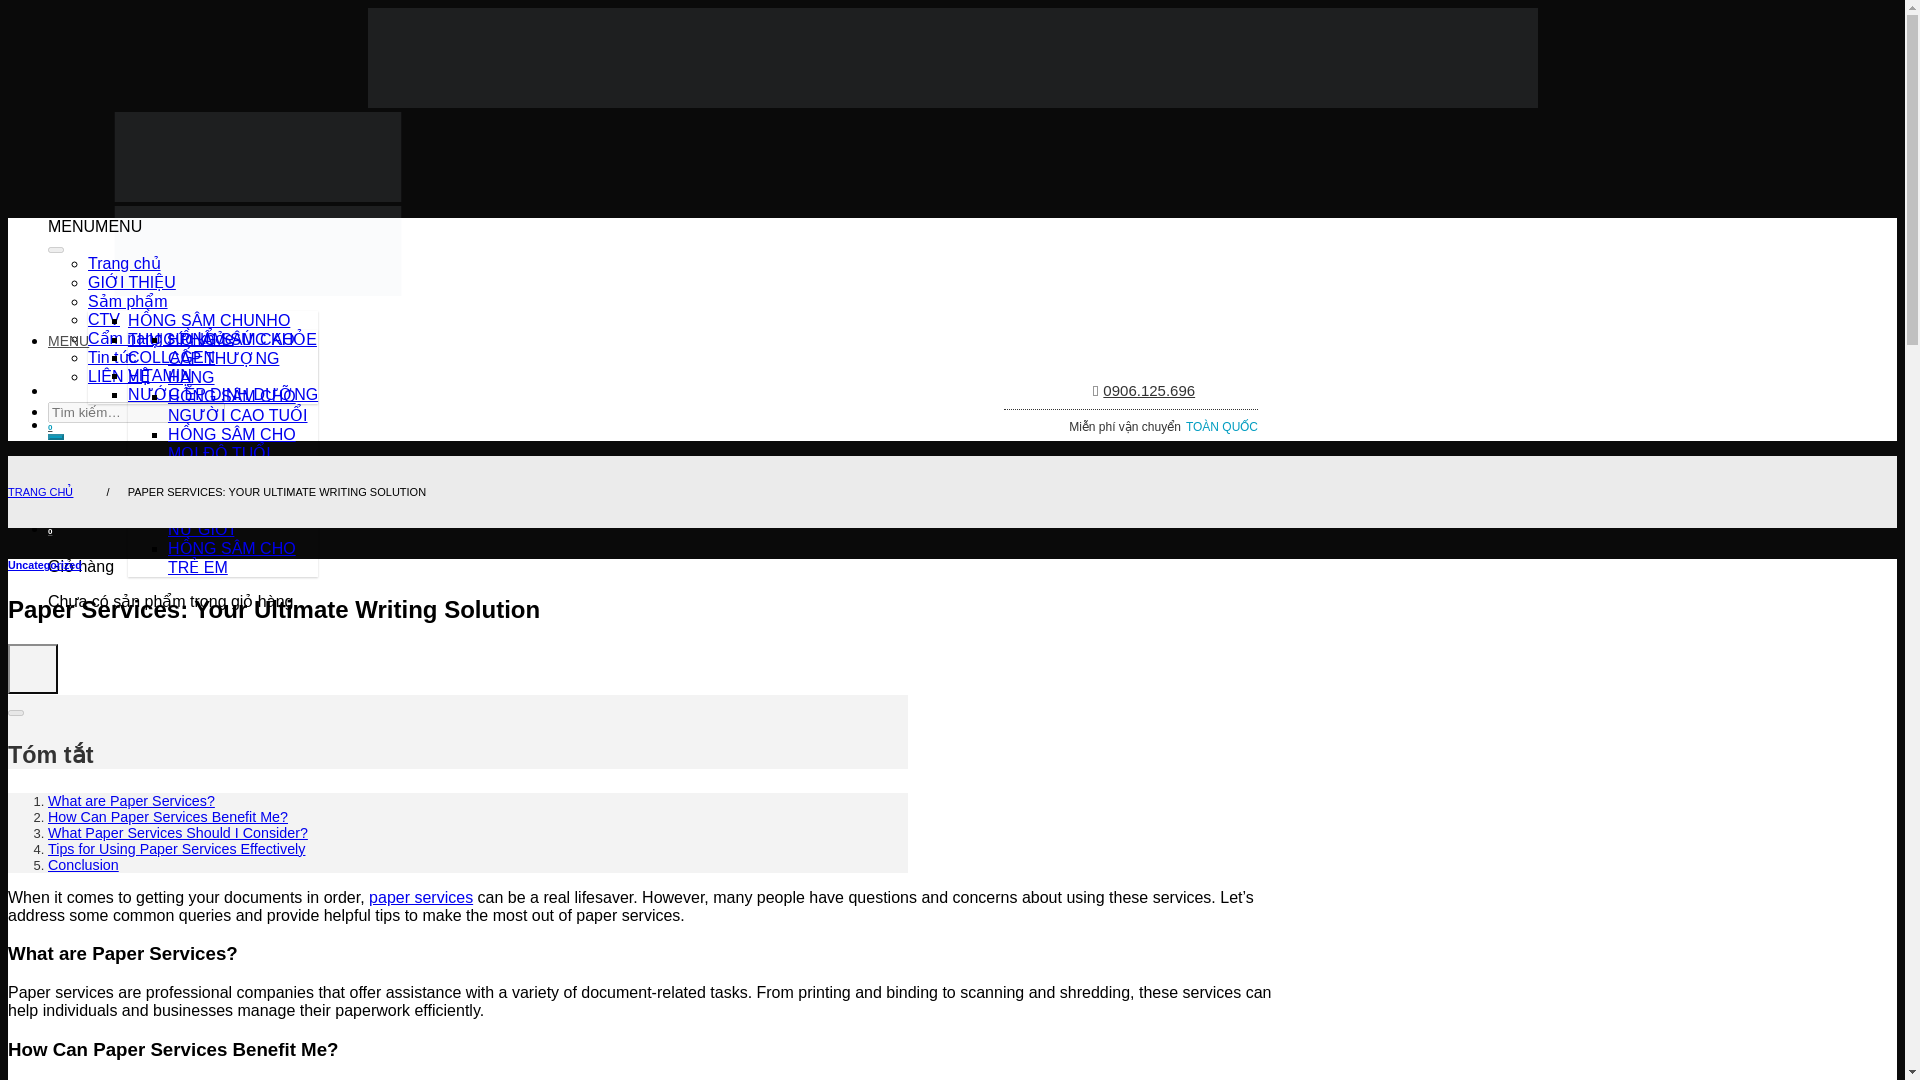 The width and height of the screenshot is (1920, 1080). Describe the element at coordinates (1143, 390) in the screenshot. I see `0906.125.696` at that location.